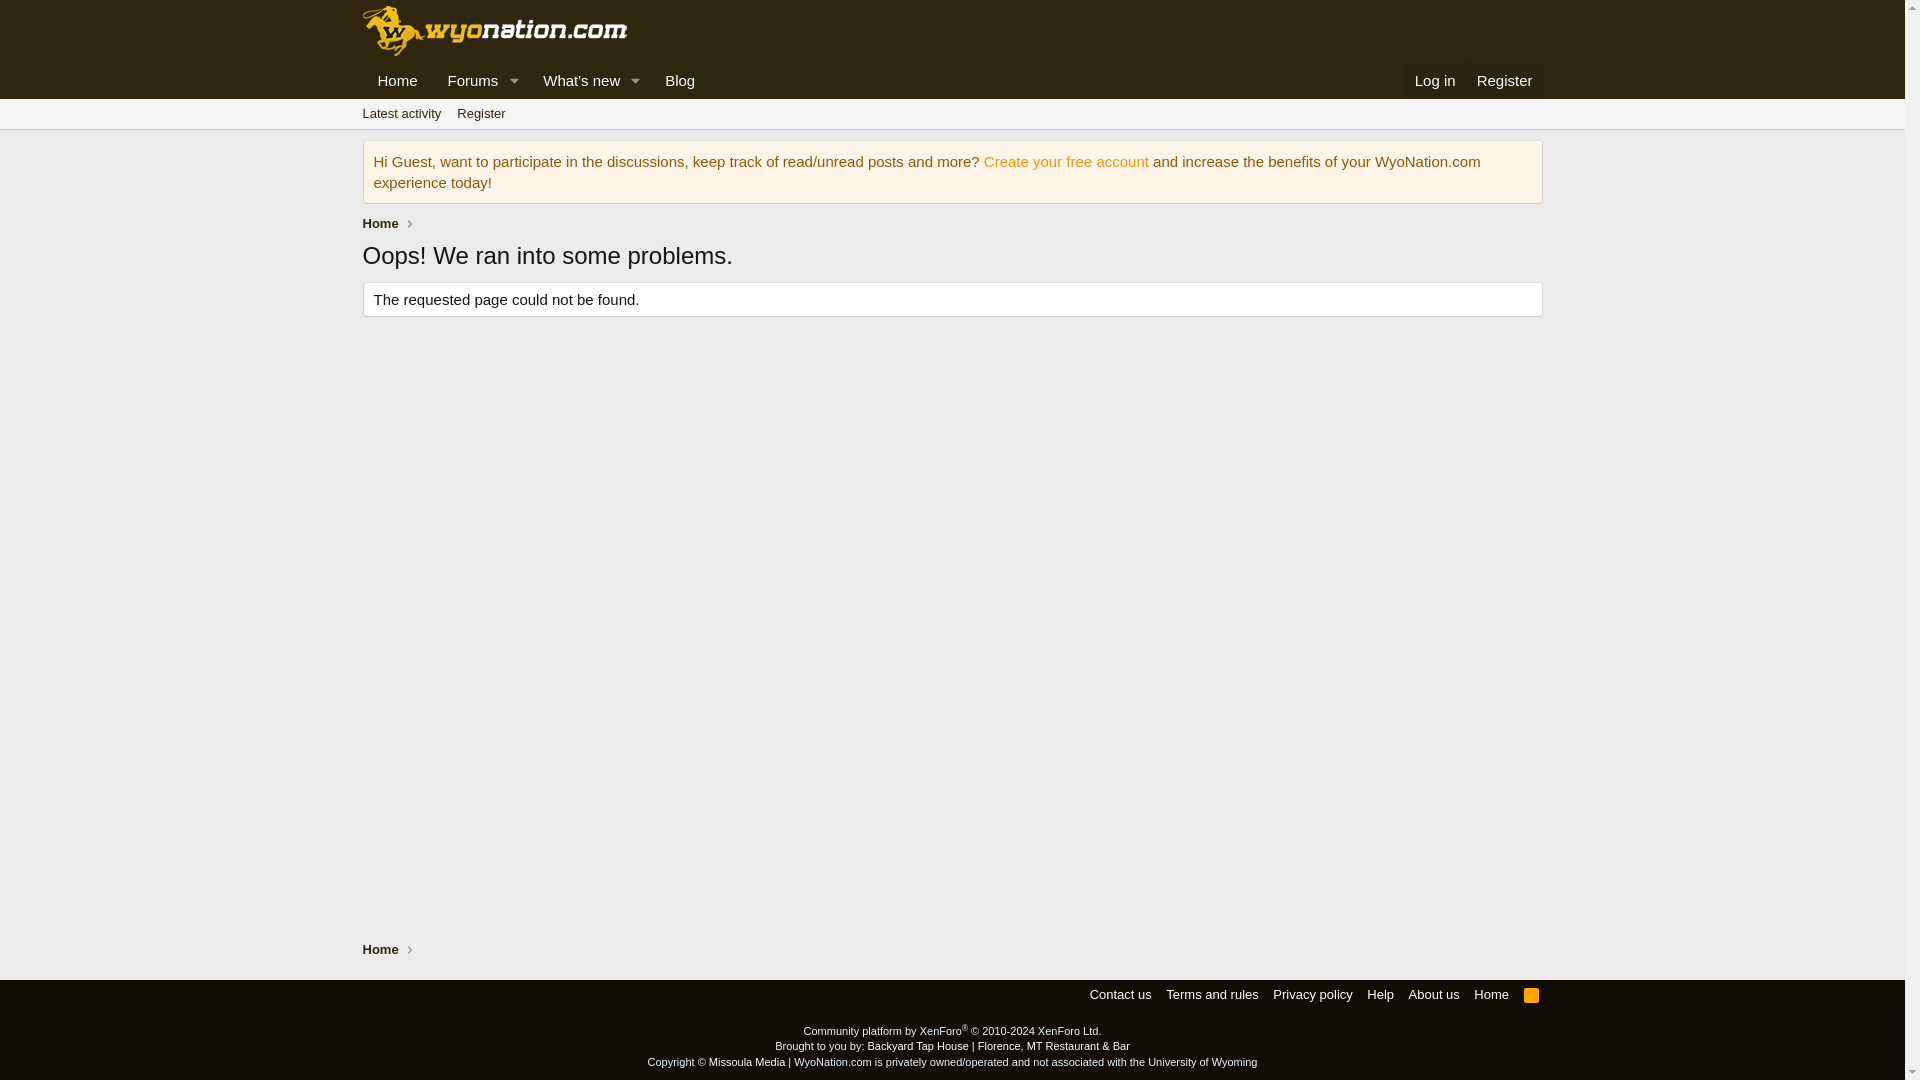 This screenshot has width=1920, height=1080. Describe the element at coordinates (467, 80) in the screenshot. I see `Privacy policy` at that location.